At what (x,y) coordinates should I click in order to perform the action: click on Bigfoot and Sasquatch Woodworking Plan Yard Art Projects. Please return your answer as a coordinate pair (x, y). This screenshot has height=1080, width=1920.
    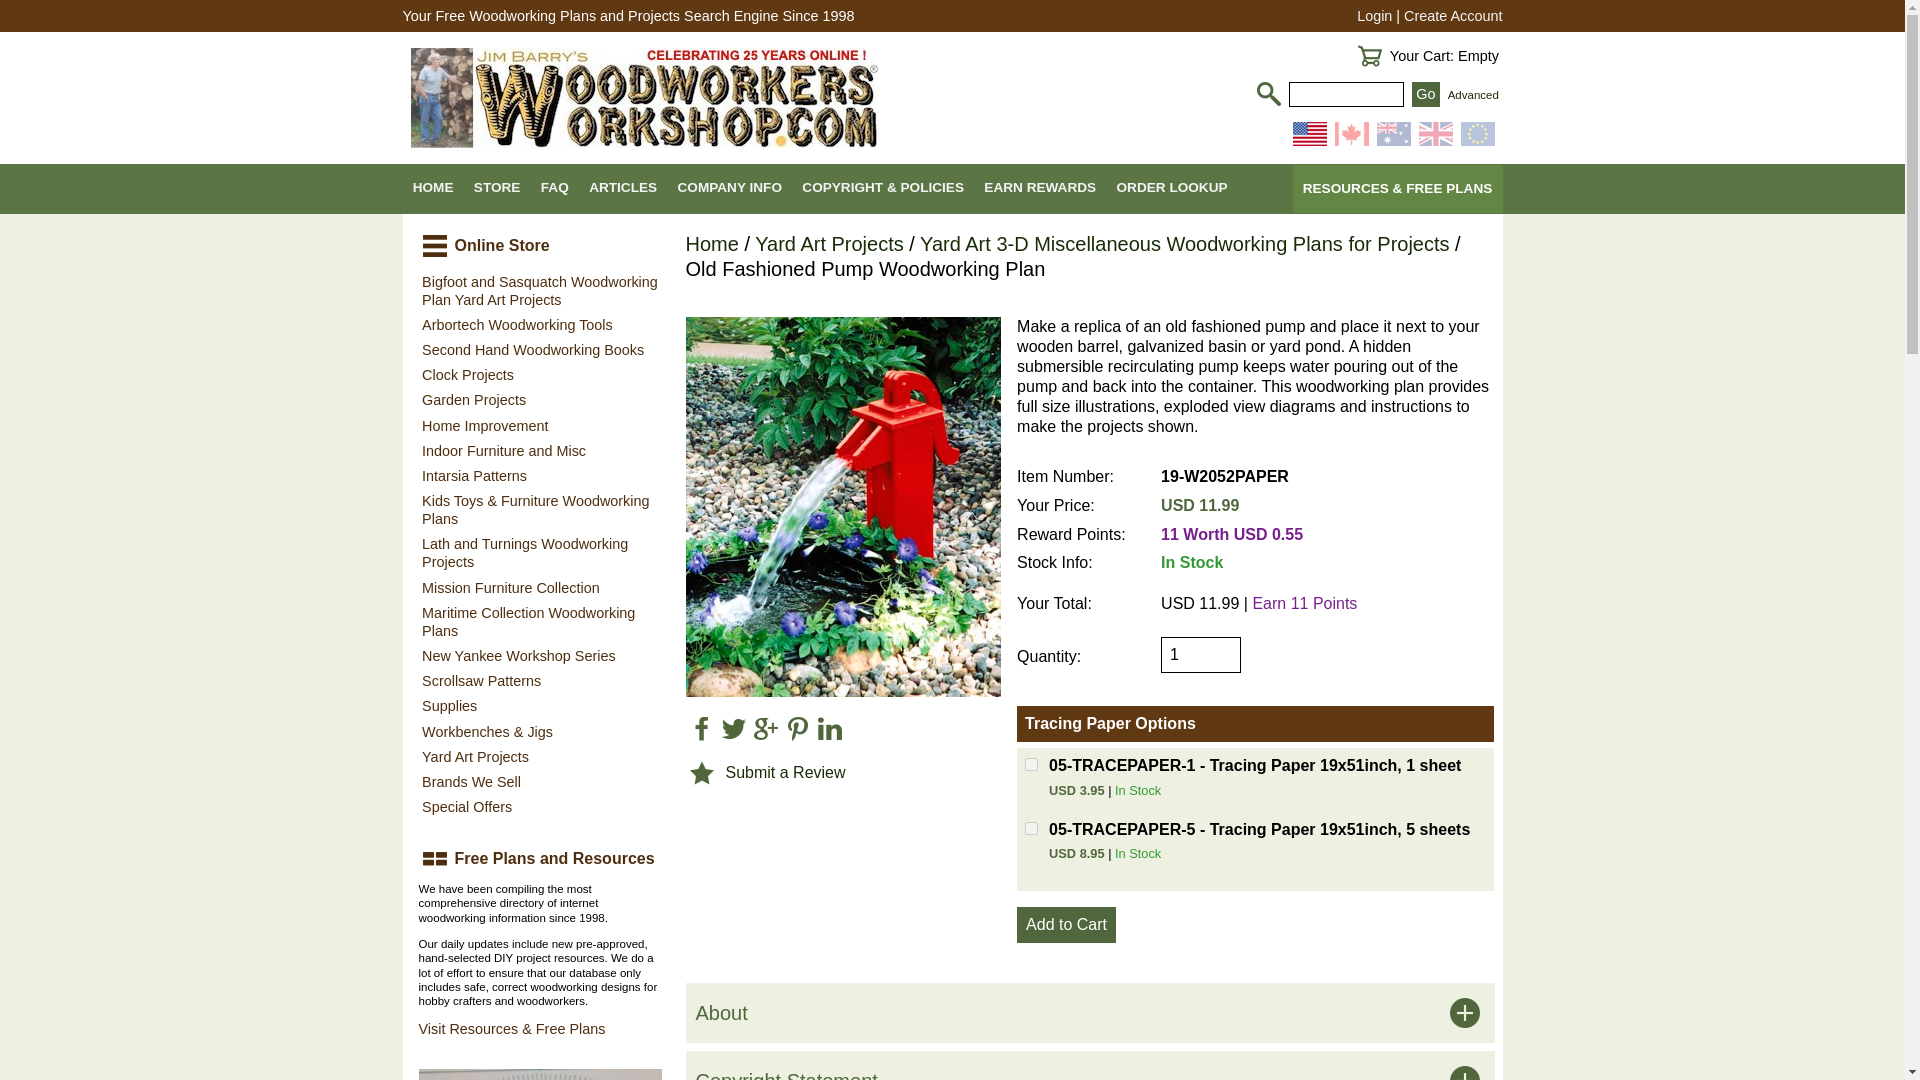
    Looking at the image, I should click on (539, 290).